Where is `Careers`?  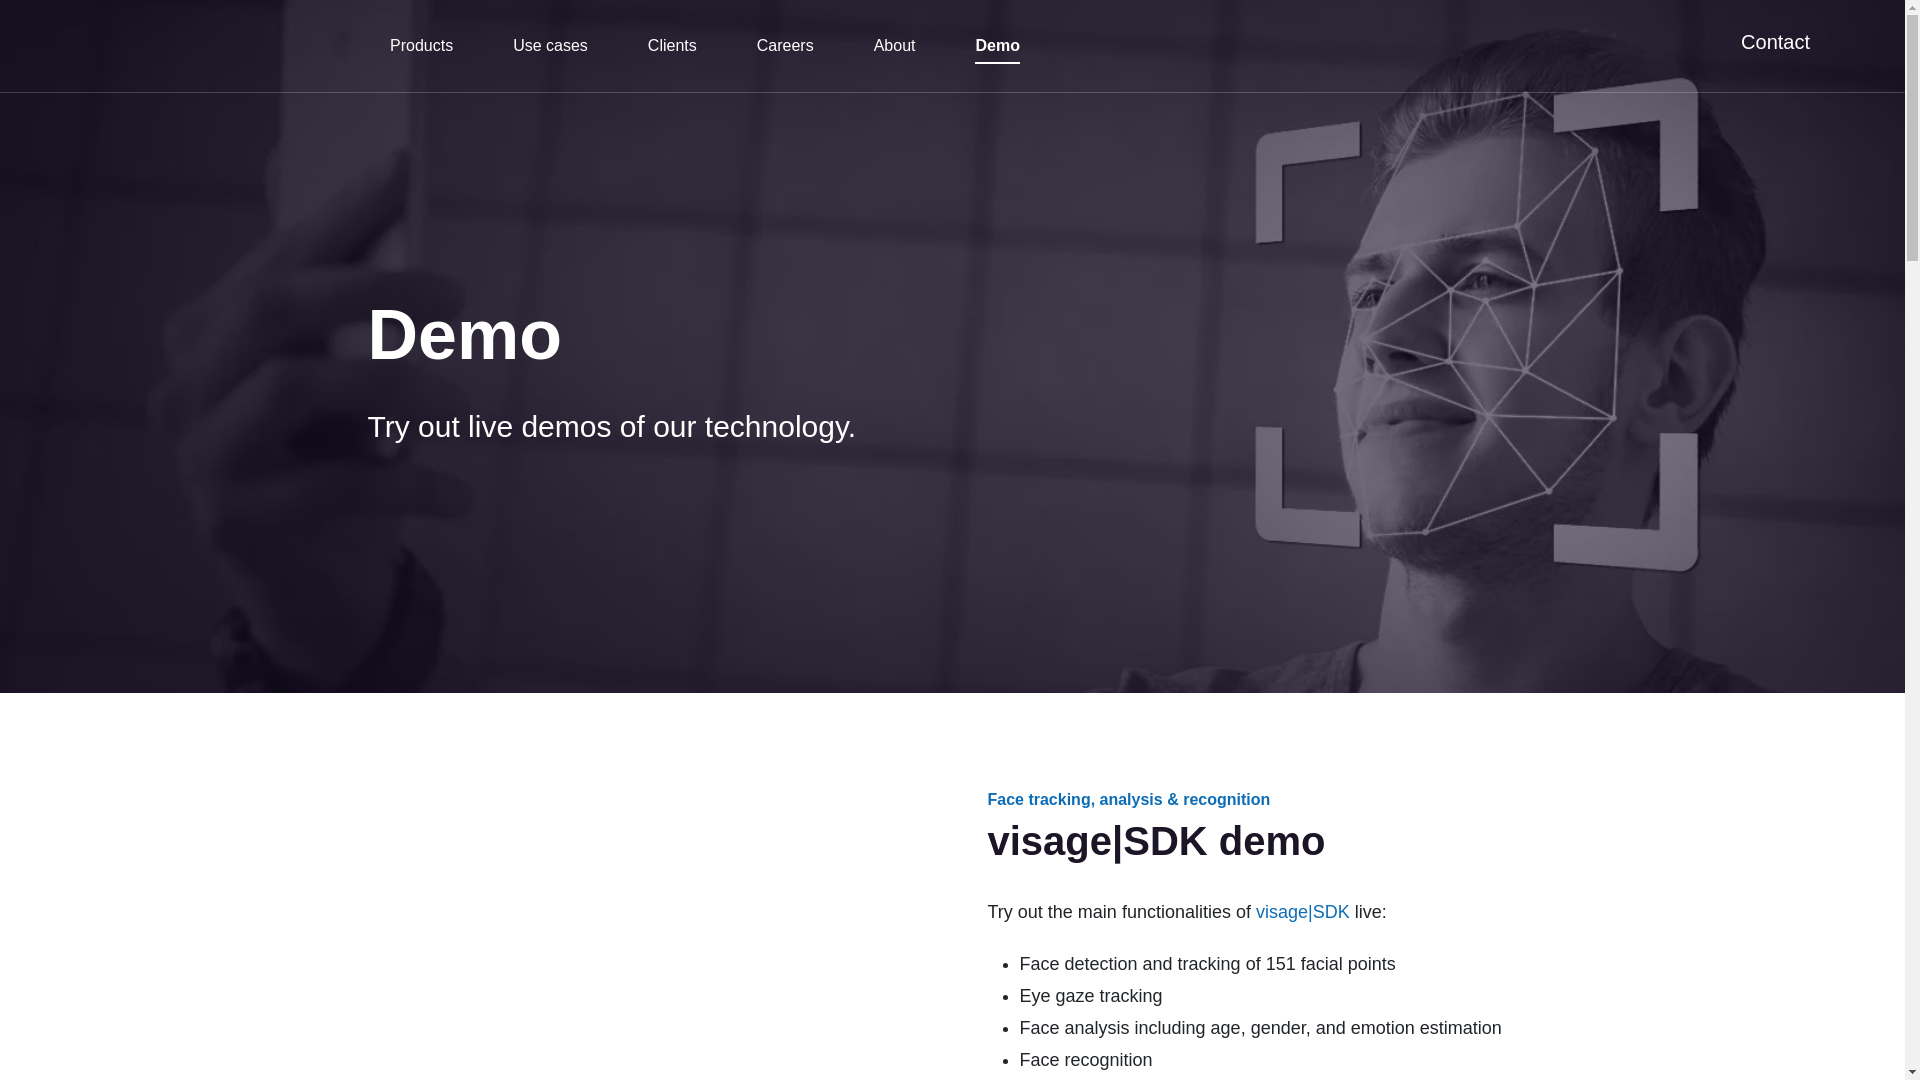 Careers is located at coordinates (785, 46).